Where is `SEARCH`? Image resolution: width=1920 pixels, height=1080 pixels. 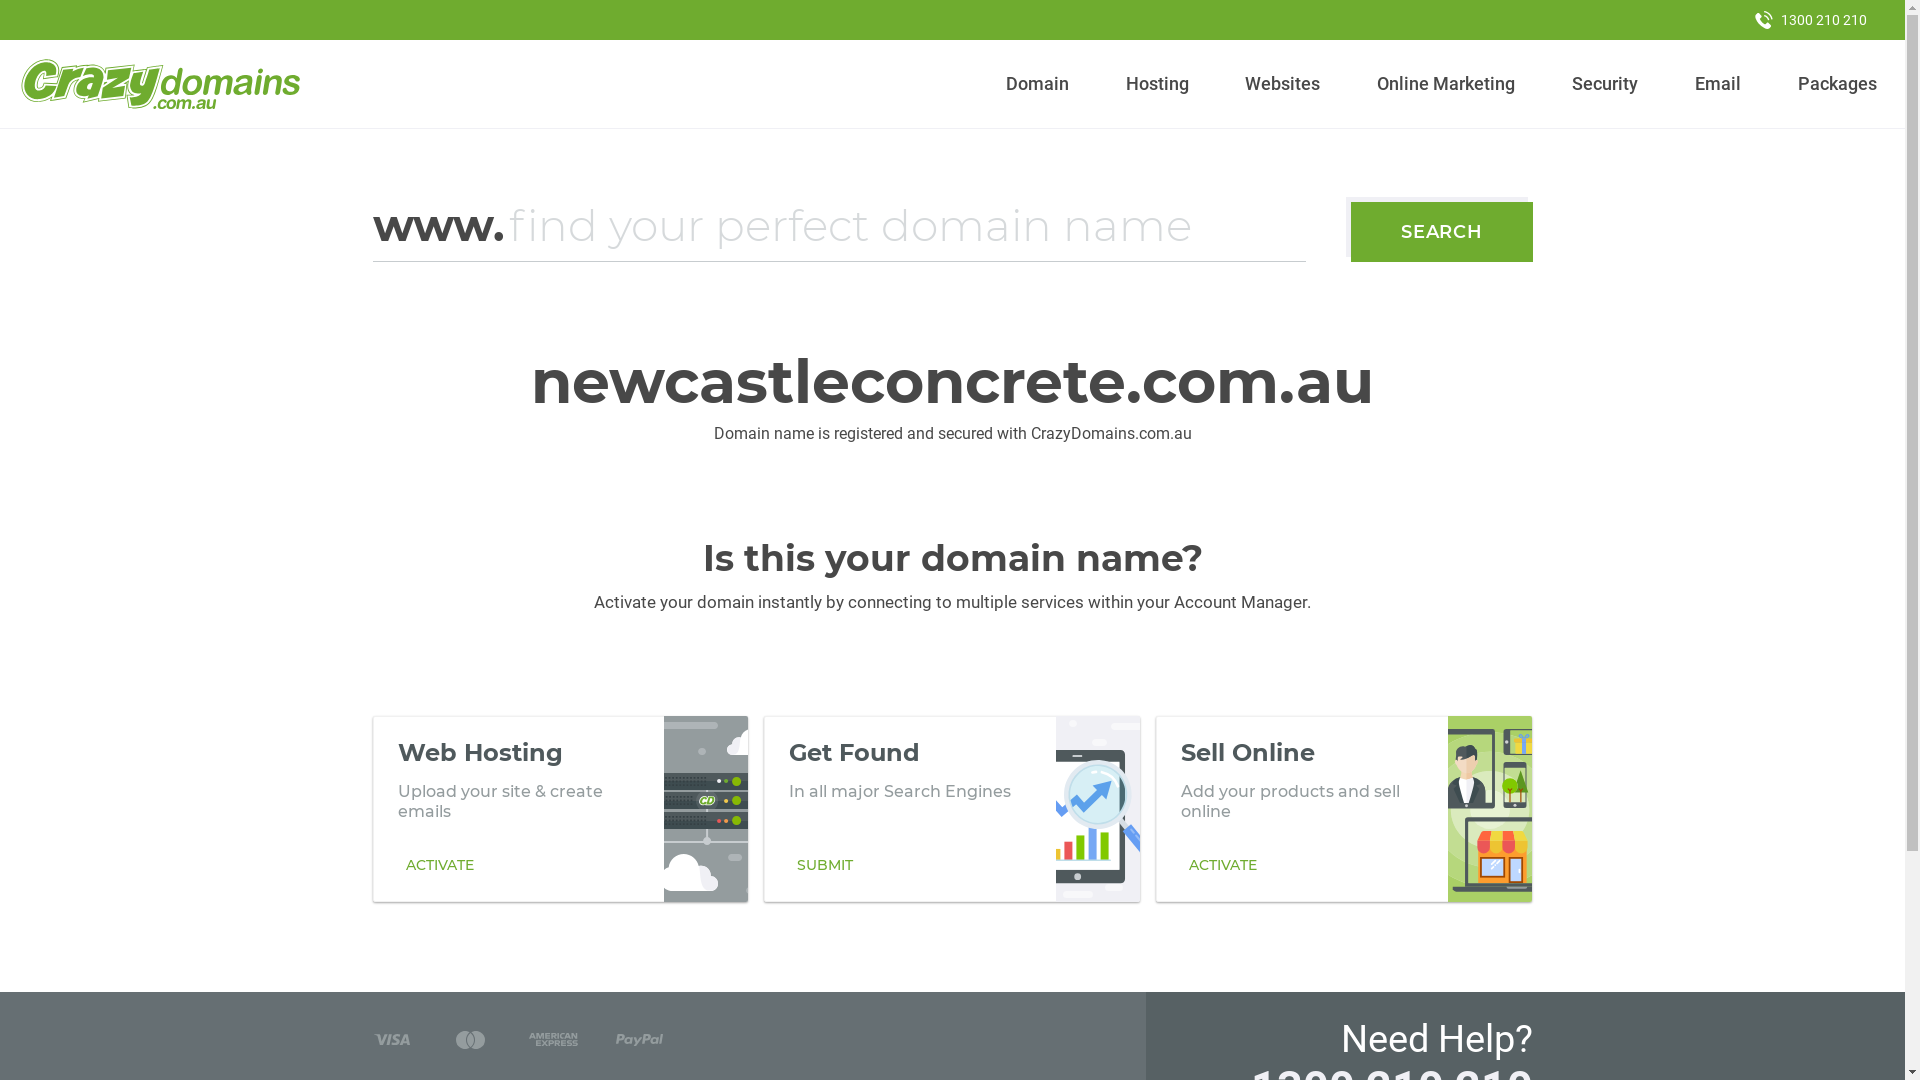 SEARCH is located at coordinates (1442, 232).